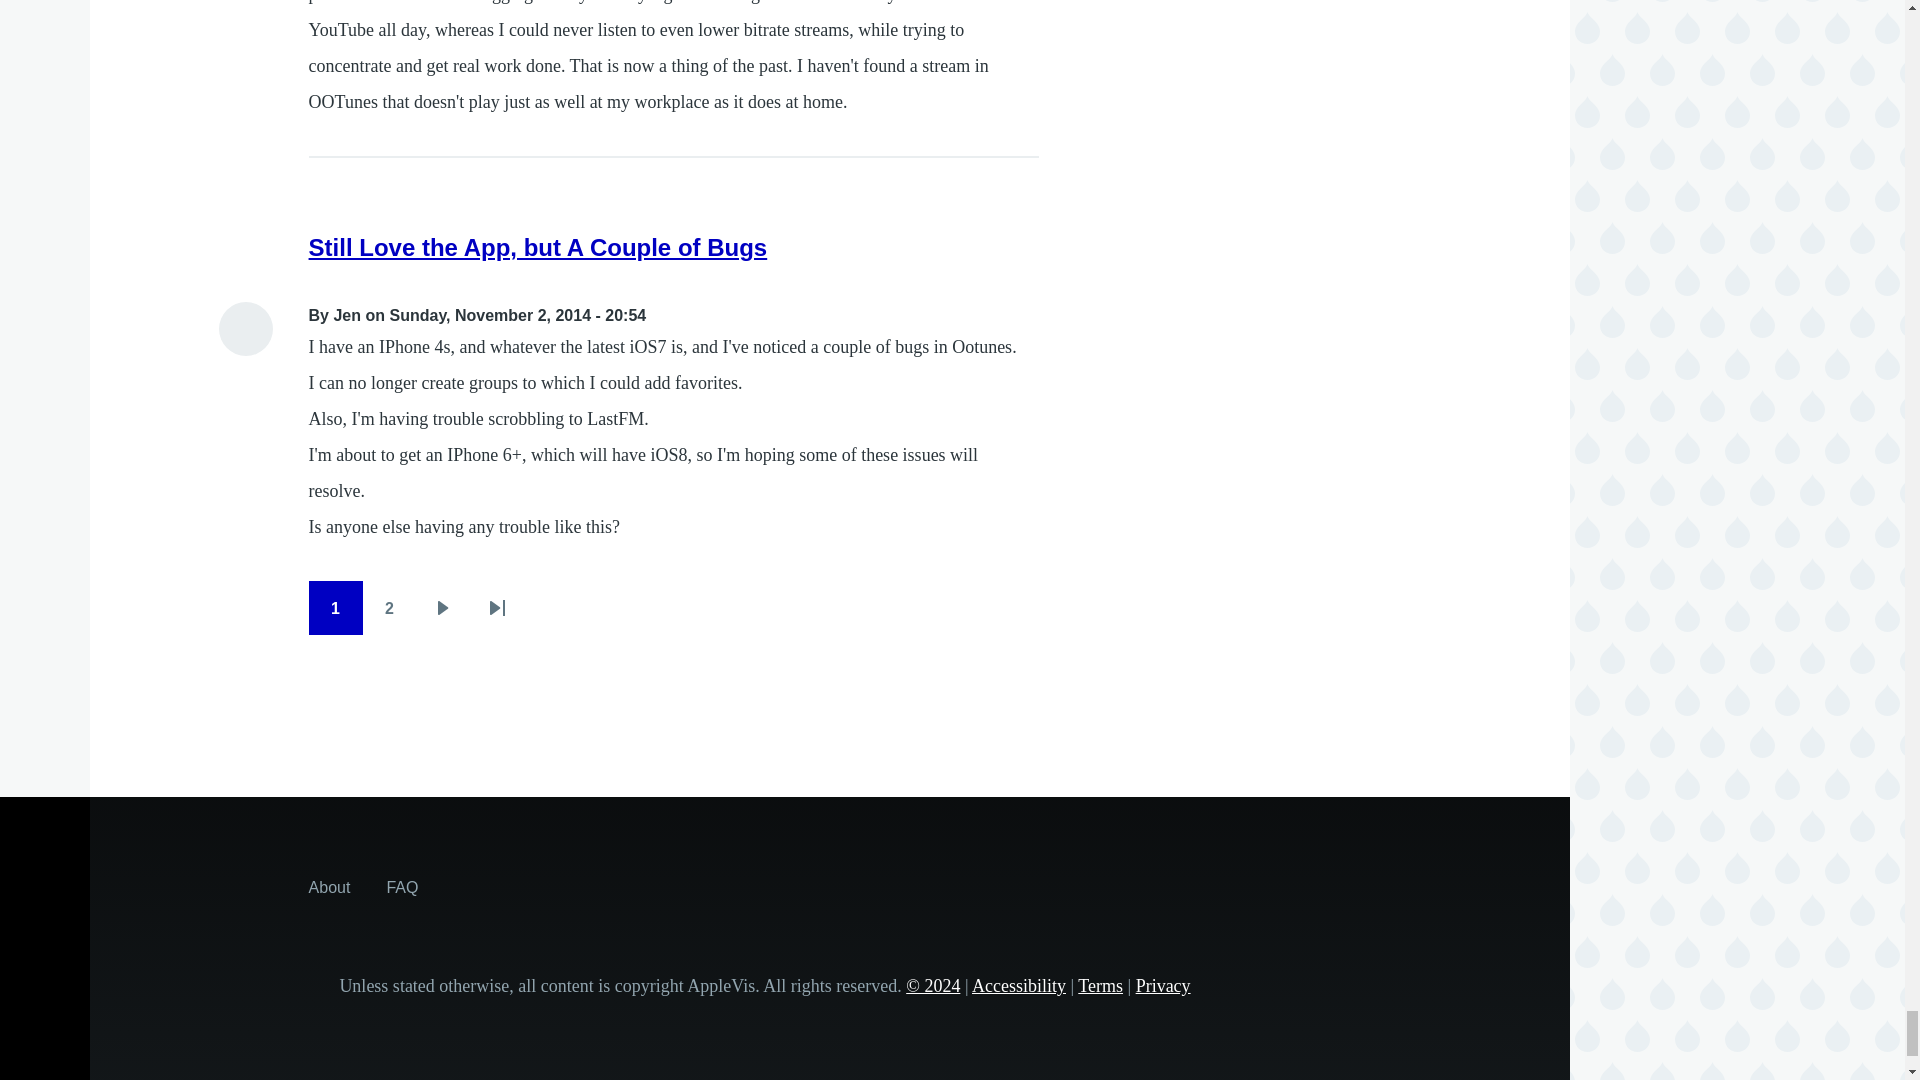 The height and width of the screenshot is (1080, 1920). I want to click on Go to page 2, so click(389, 608).